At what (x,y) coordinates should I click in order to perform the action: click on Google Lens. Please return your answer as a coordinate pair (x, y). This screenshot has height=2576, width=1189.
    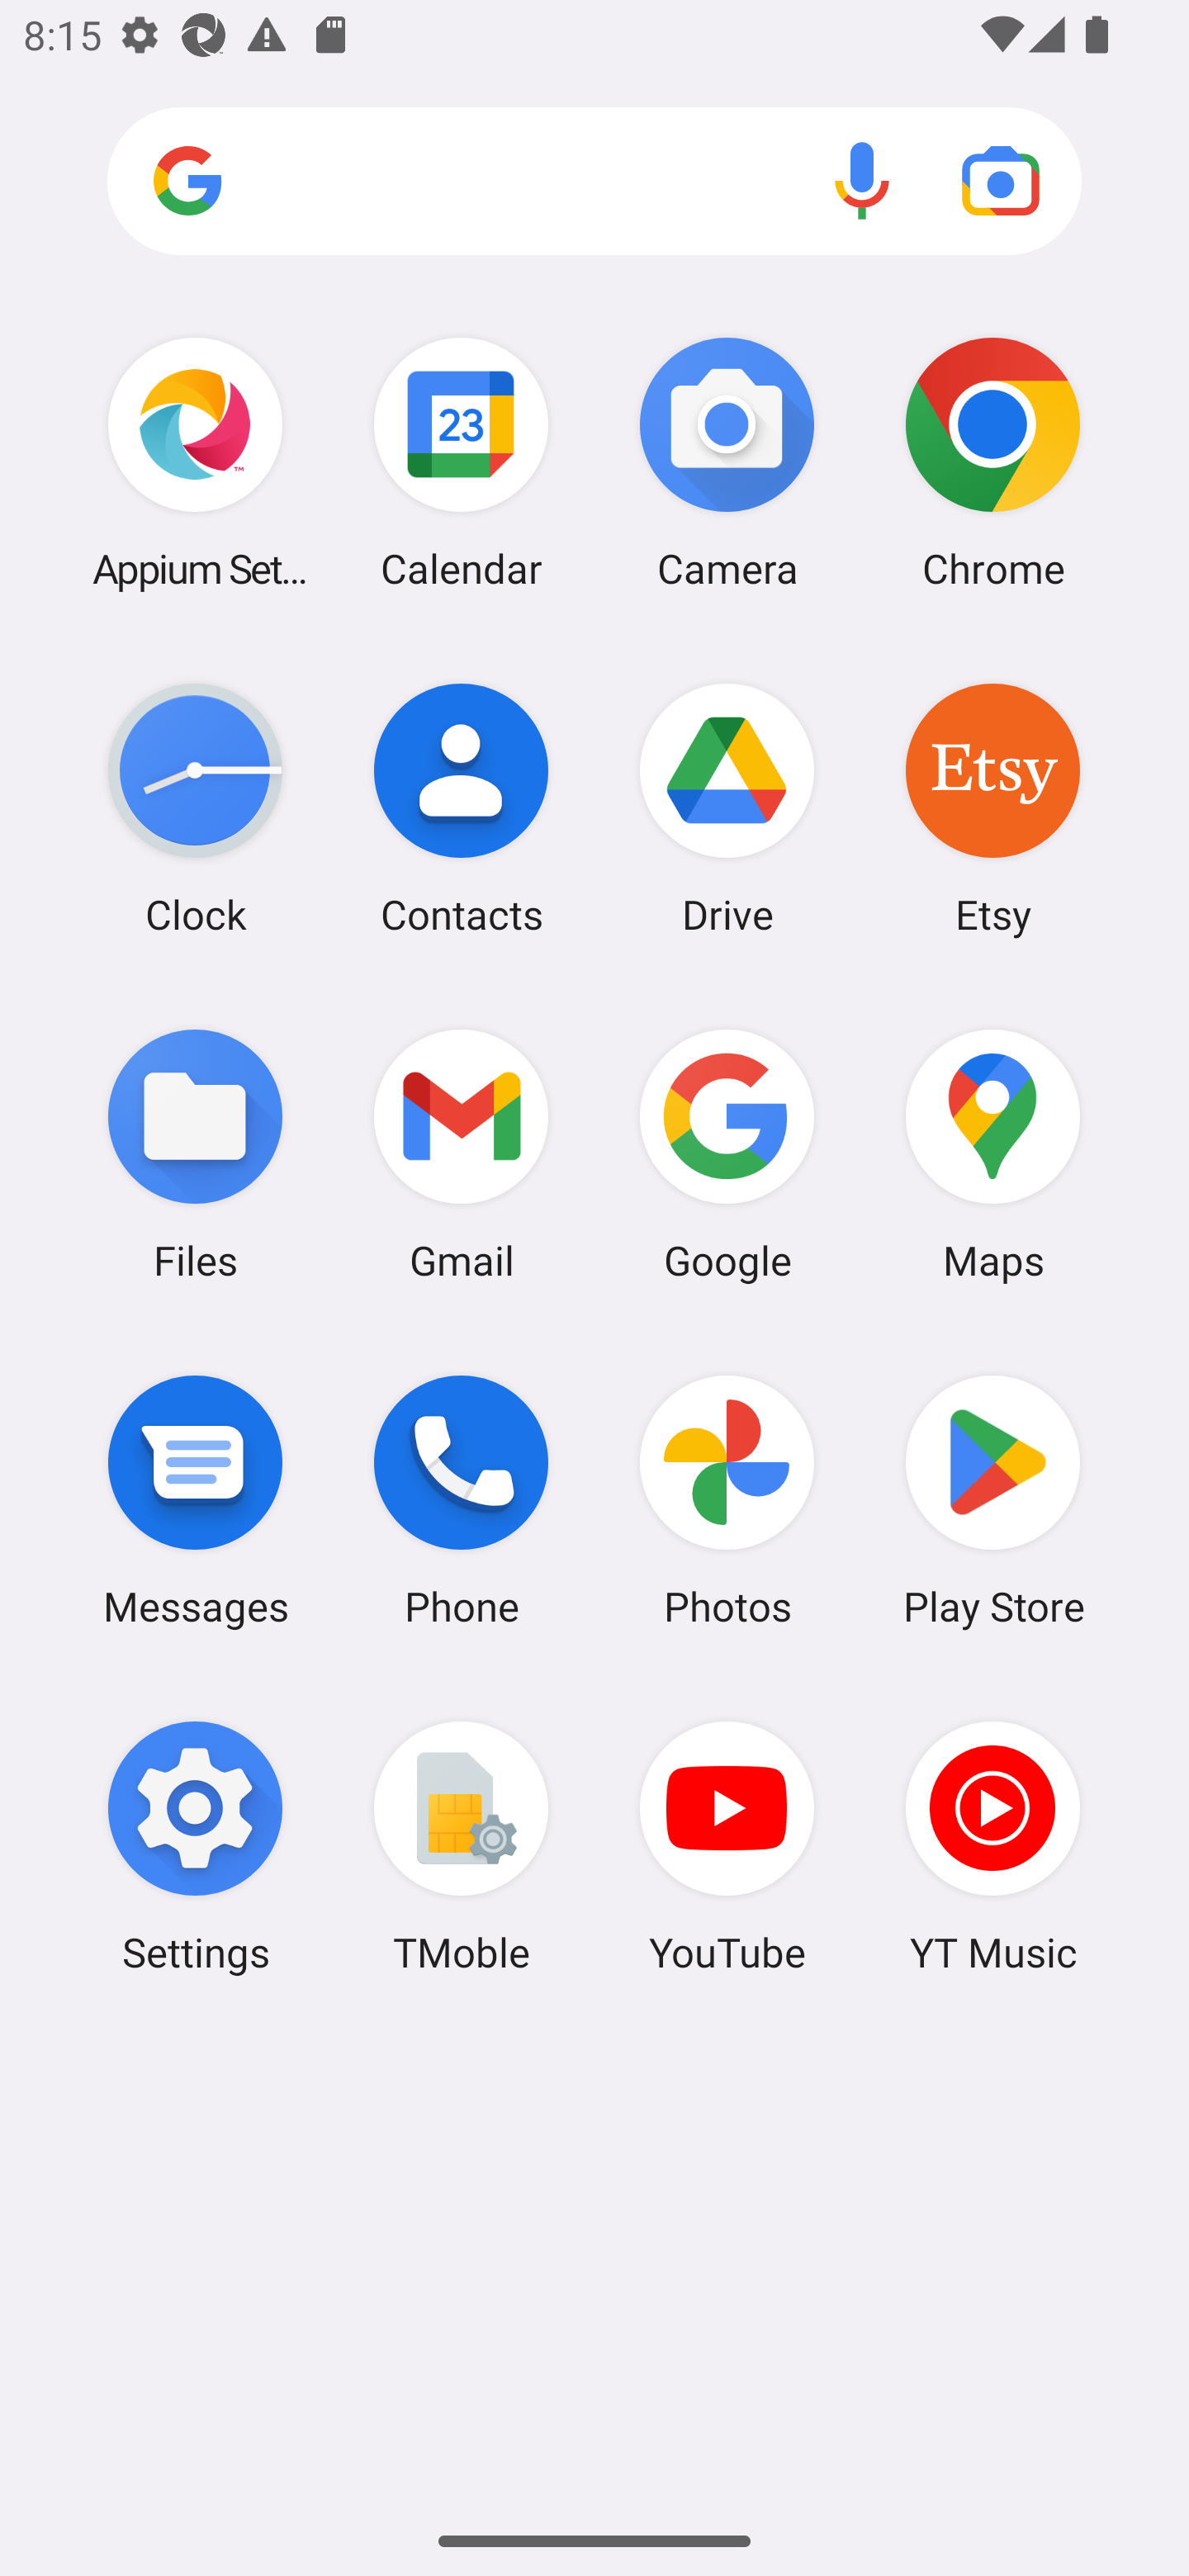
    Looking at the image, I should click on (1001, 180).